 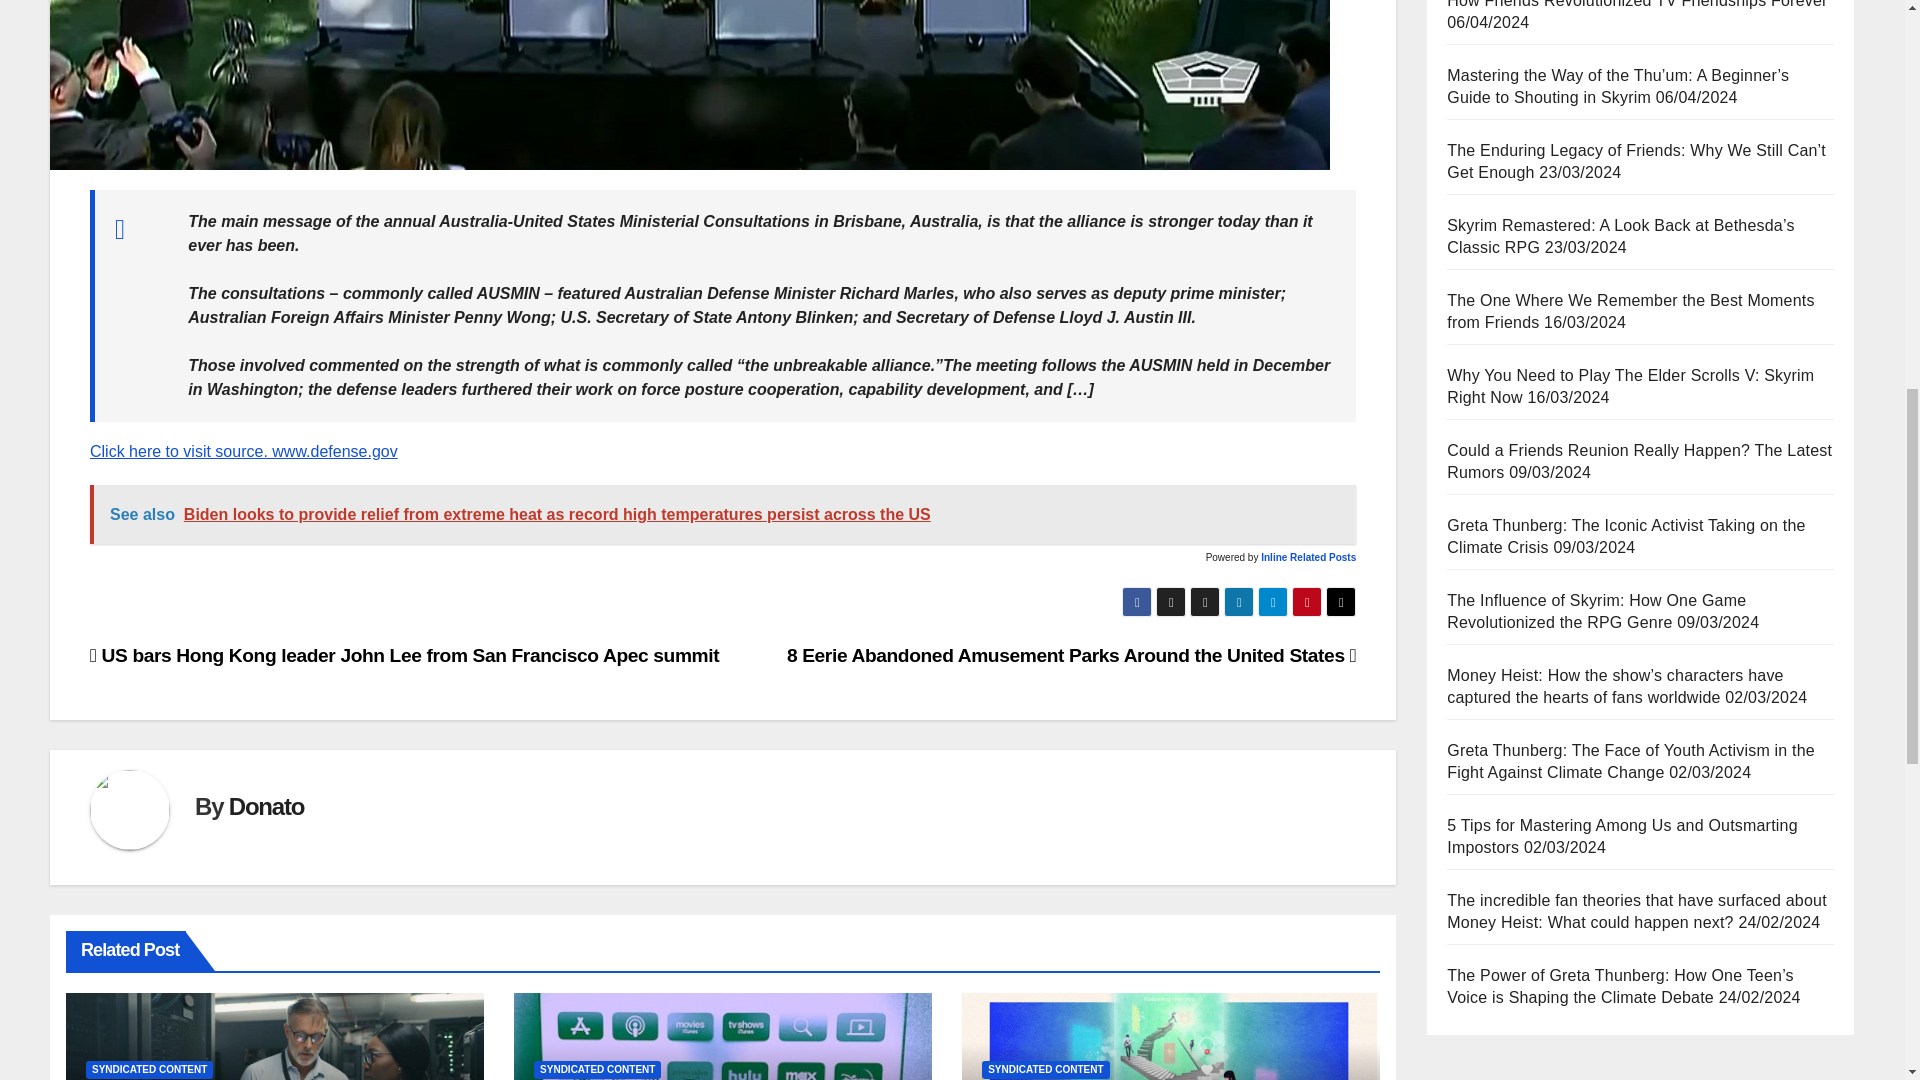 What do you see at coordinates (1071, 655) in the screenshot?
I see `8 Eerie Abandoned Amusement Parks Around the United States` at bounding box center [1071, 655].